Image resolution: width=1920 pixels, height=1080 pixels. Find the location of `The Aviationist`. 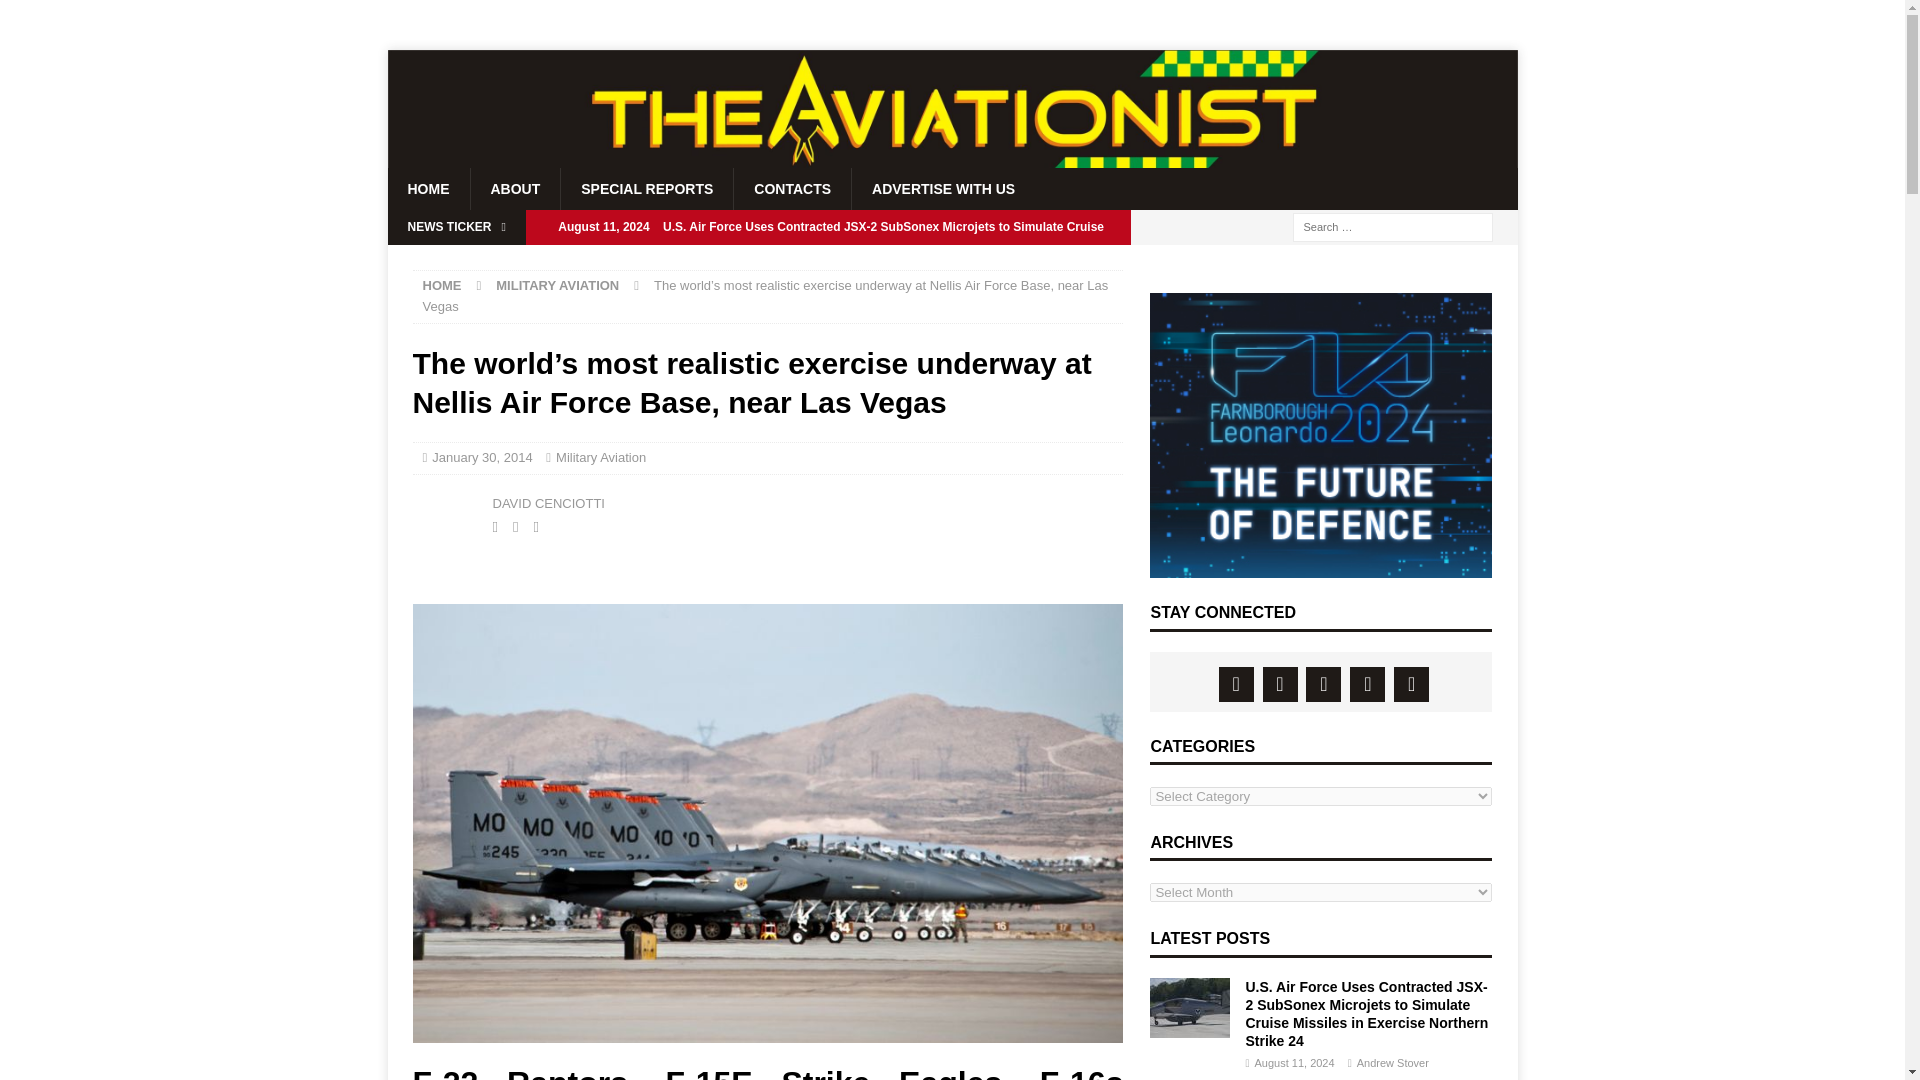

The Aviationist is located at coordinates (952, 160).